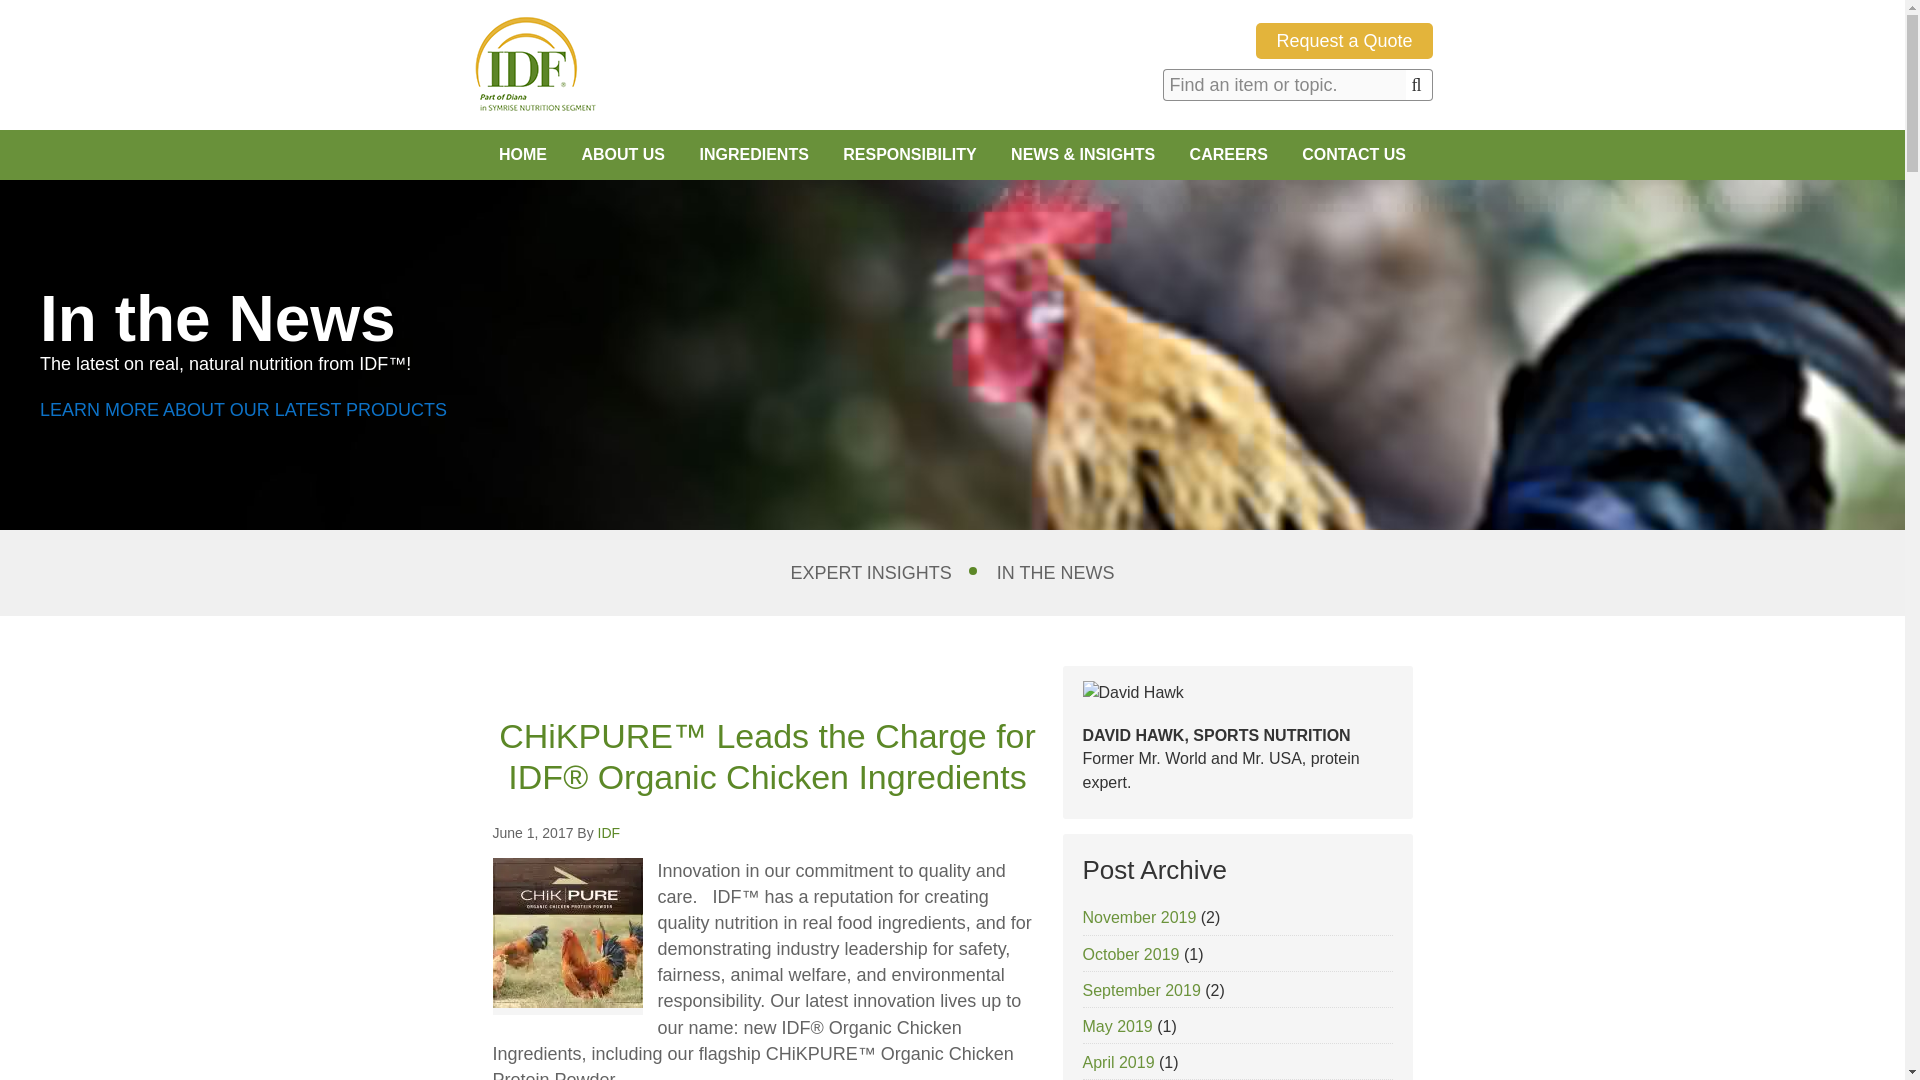 The width and height of the screenshot is (1920, 1080). I want to click on IDF, so click(534, 64).